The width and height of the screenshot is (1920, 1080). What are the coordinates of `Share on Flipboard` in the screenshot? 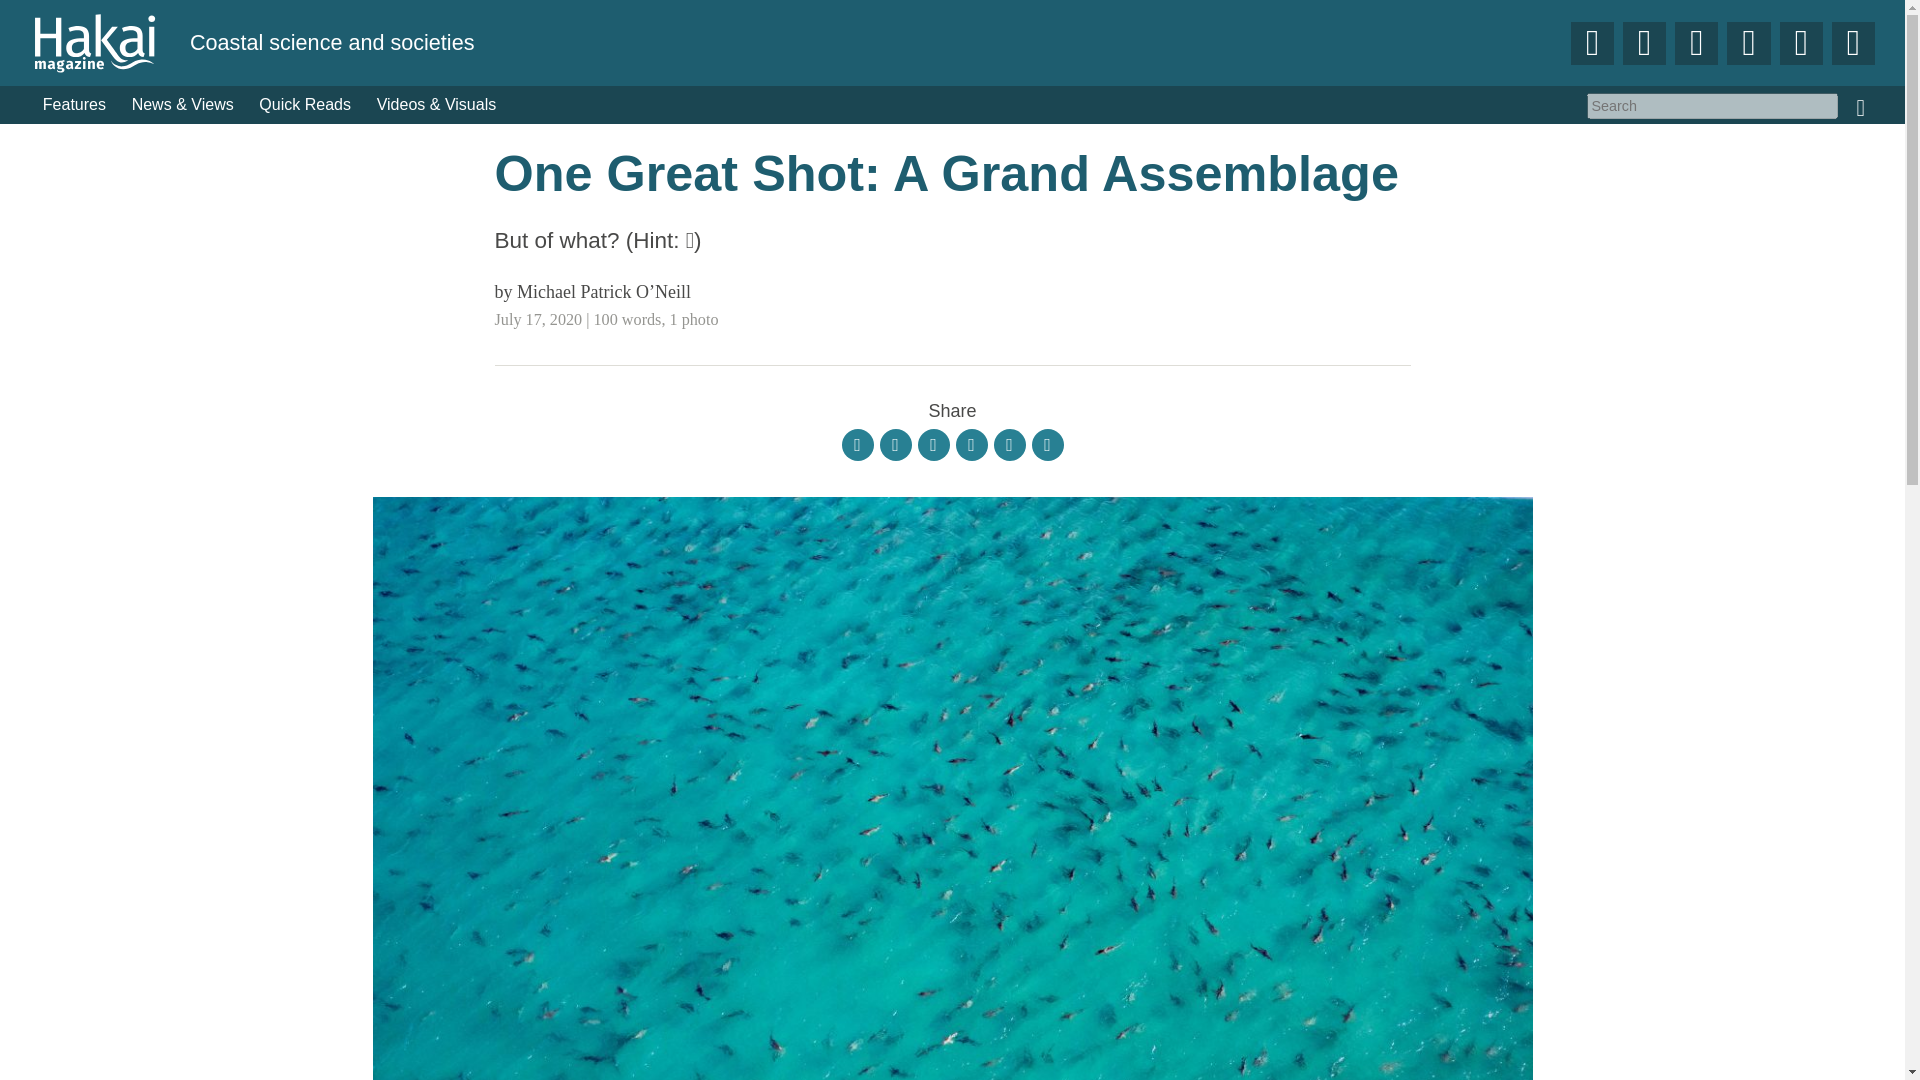 It's located at (858, 444).